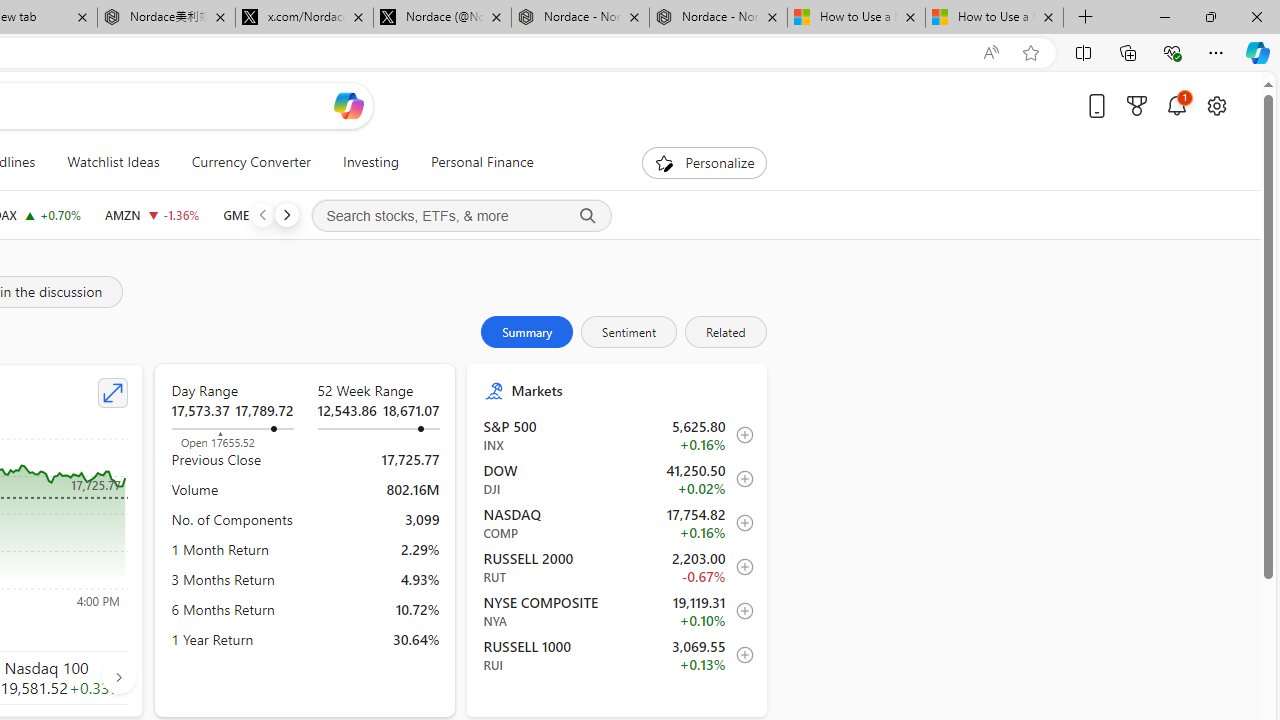 Image resolution: width=1280 pixels, height=720 pixels. What do you see at coordinates (113, 162) in the screenshot?
I see `Watchlist Ideas` at bounding box center [113, 162].